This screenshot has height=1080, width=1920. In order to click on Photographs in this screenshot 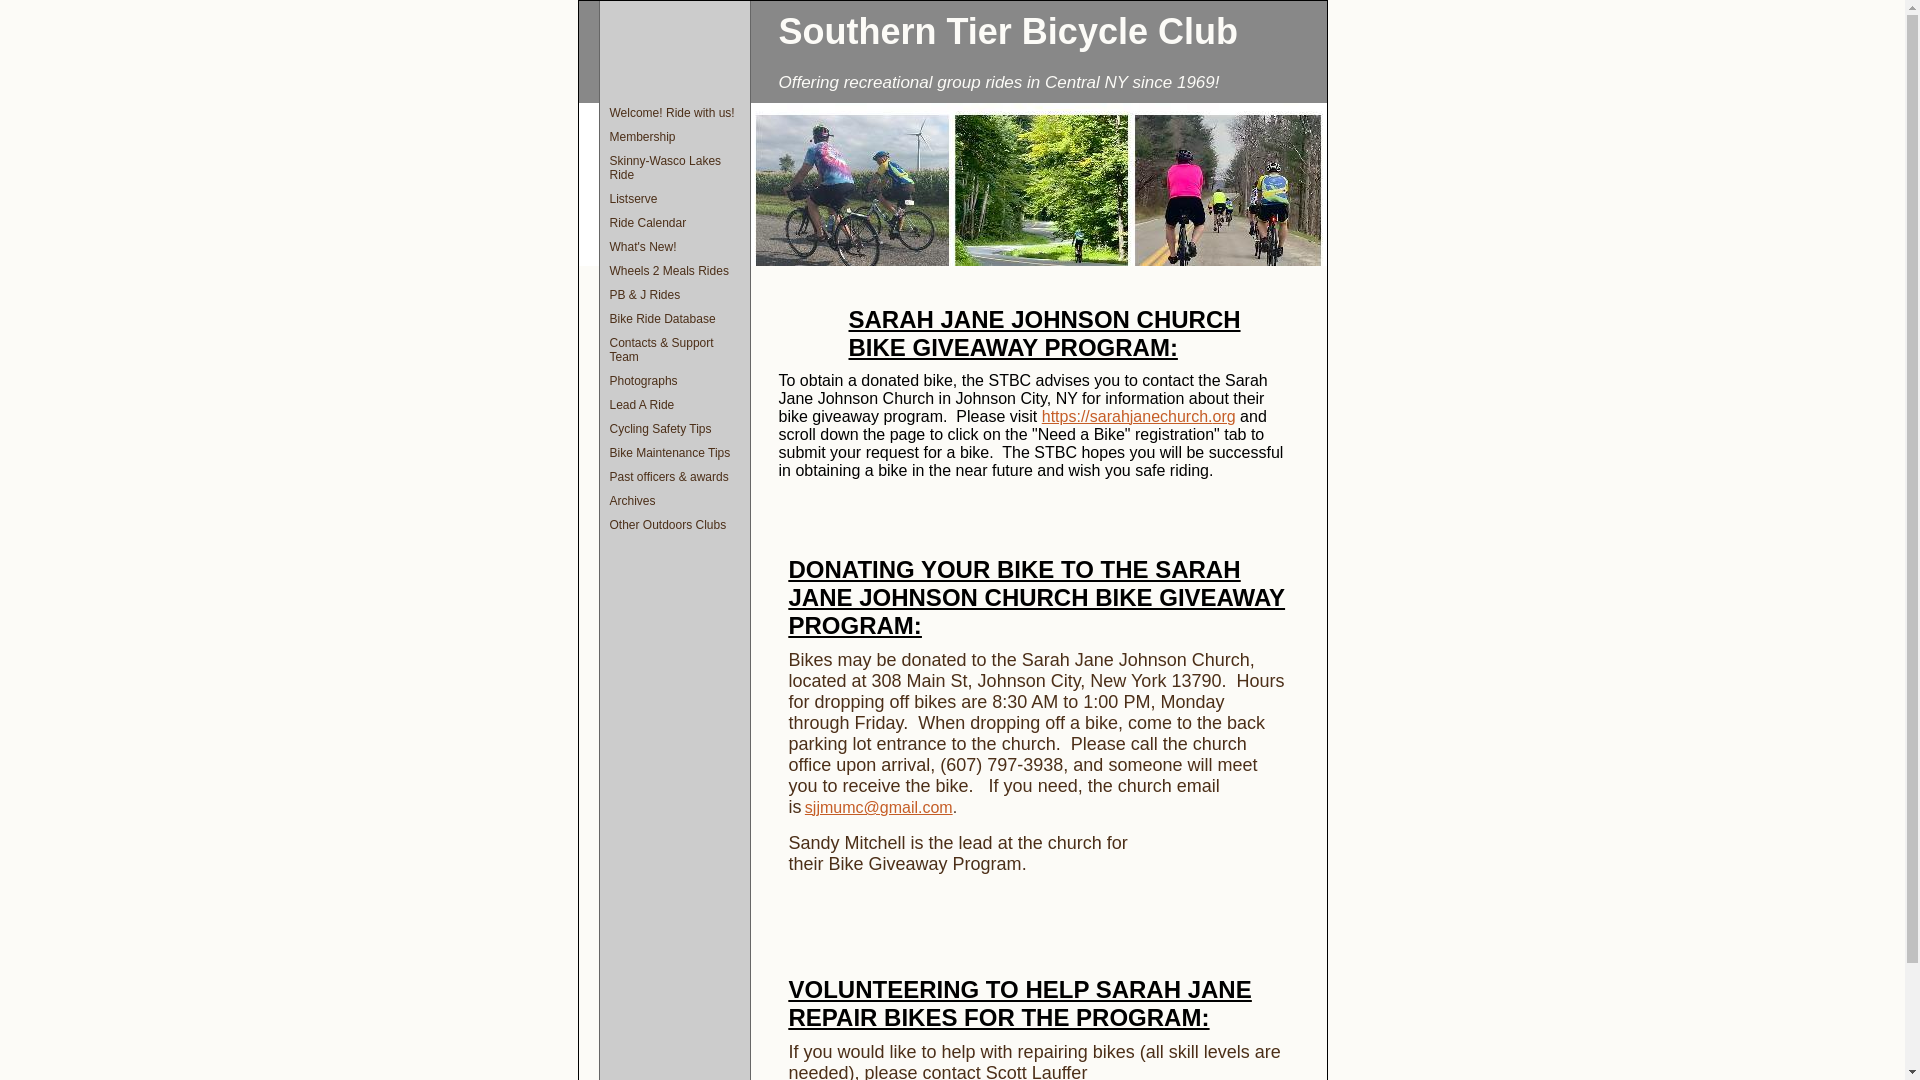, I will do `click(674, 381)`.